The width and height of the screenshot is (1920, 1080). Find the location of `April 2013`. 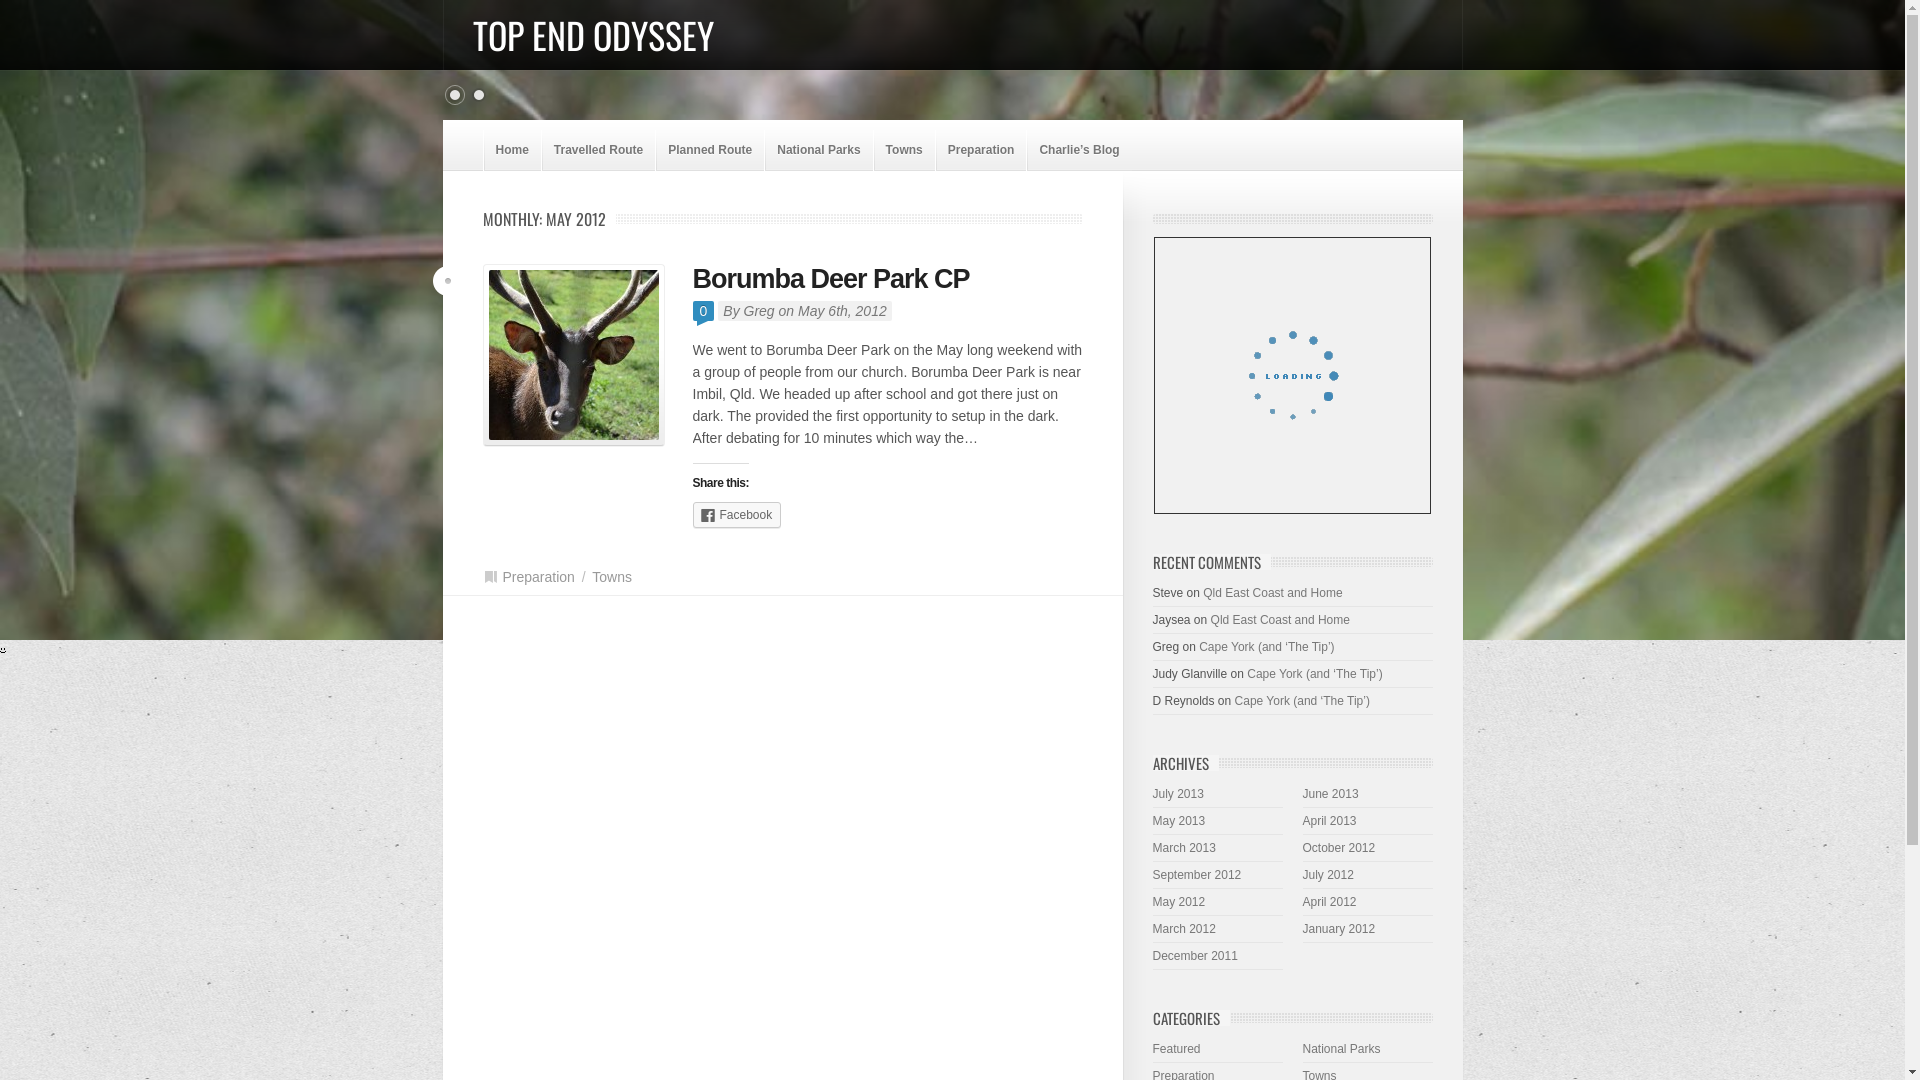

April 2013 is located at coordinates (1329, 821).